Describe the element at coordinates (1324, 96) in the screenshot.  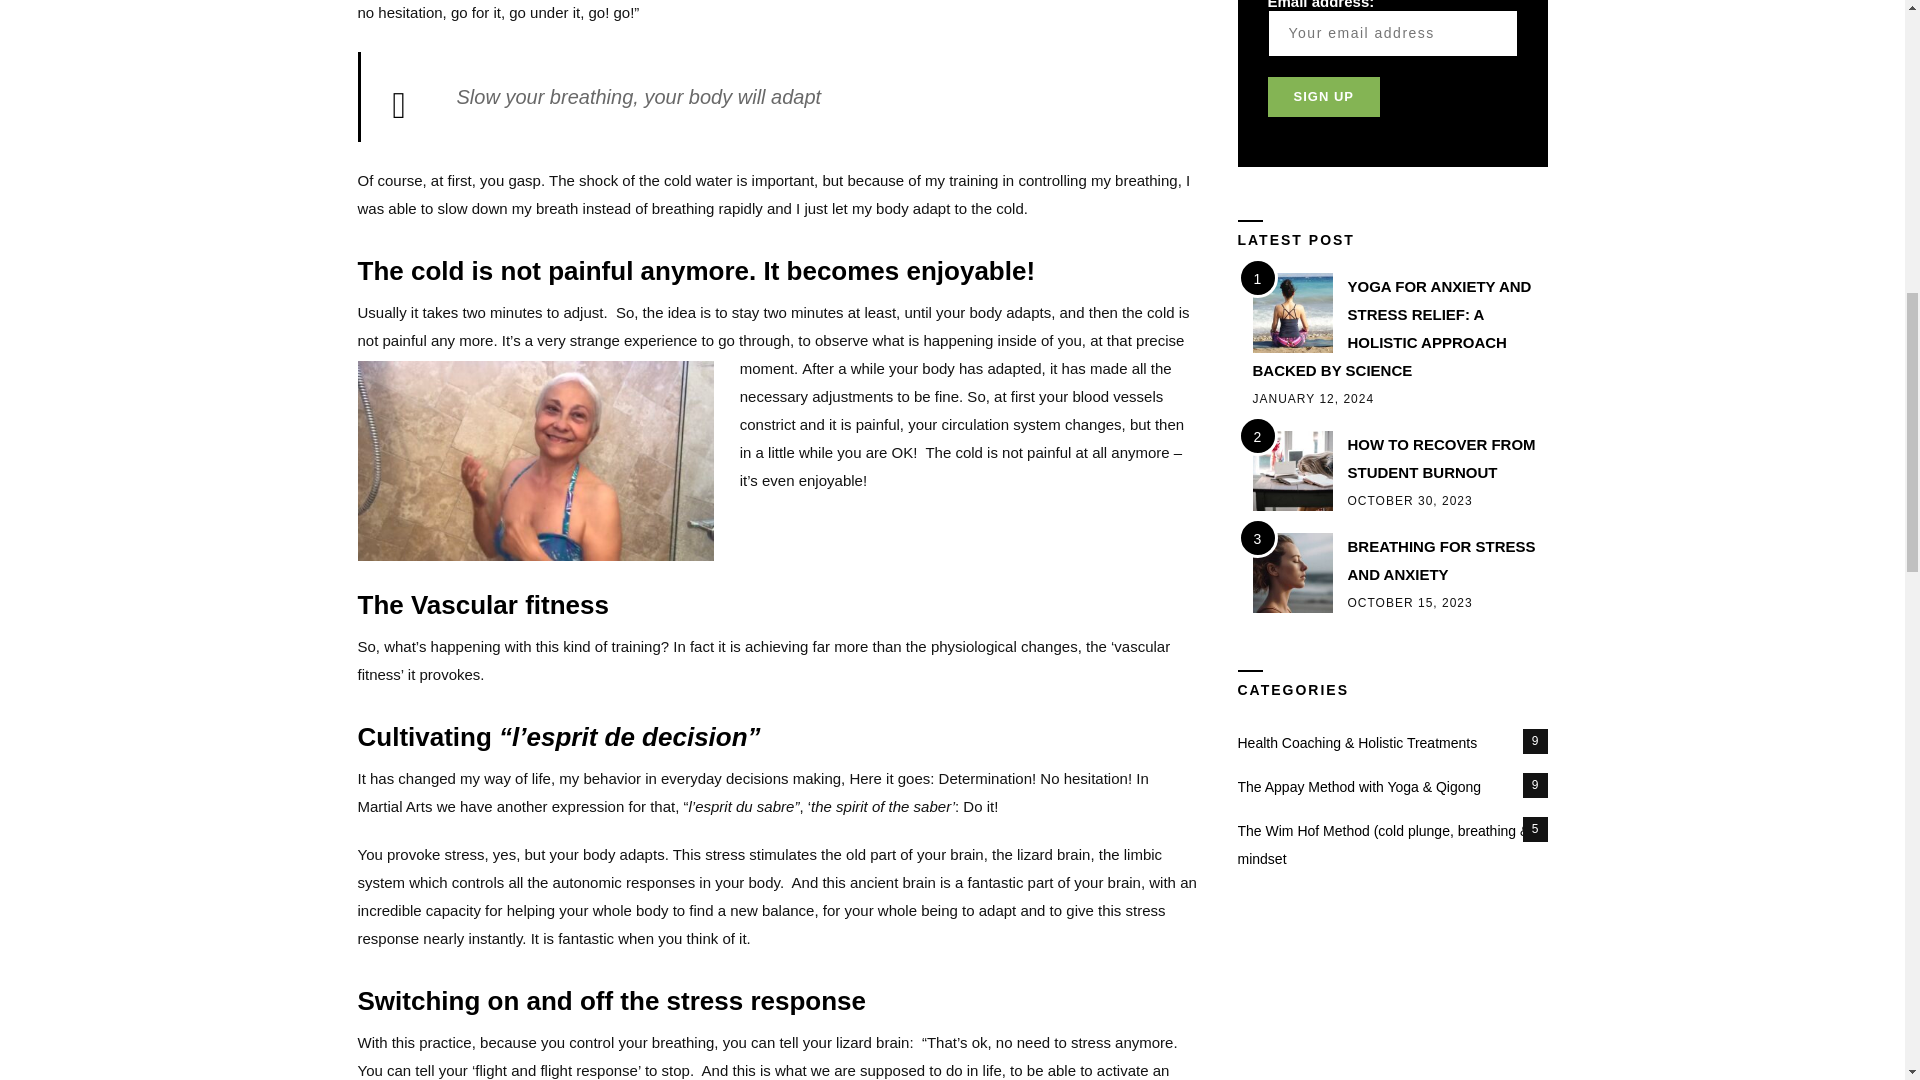
I see `Sign up` at that location.